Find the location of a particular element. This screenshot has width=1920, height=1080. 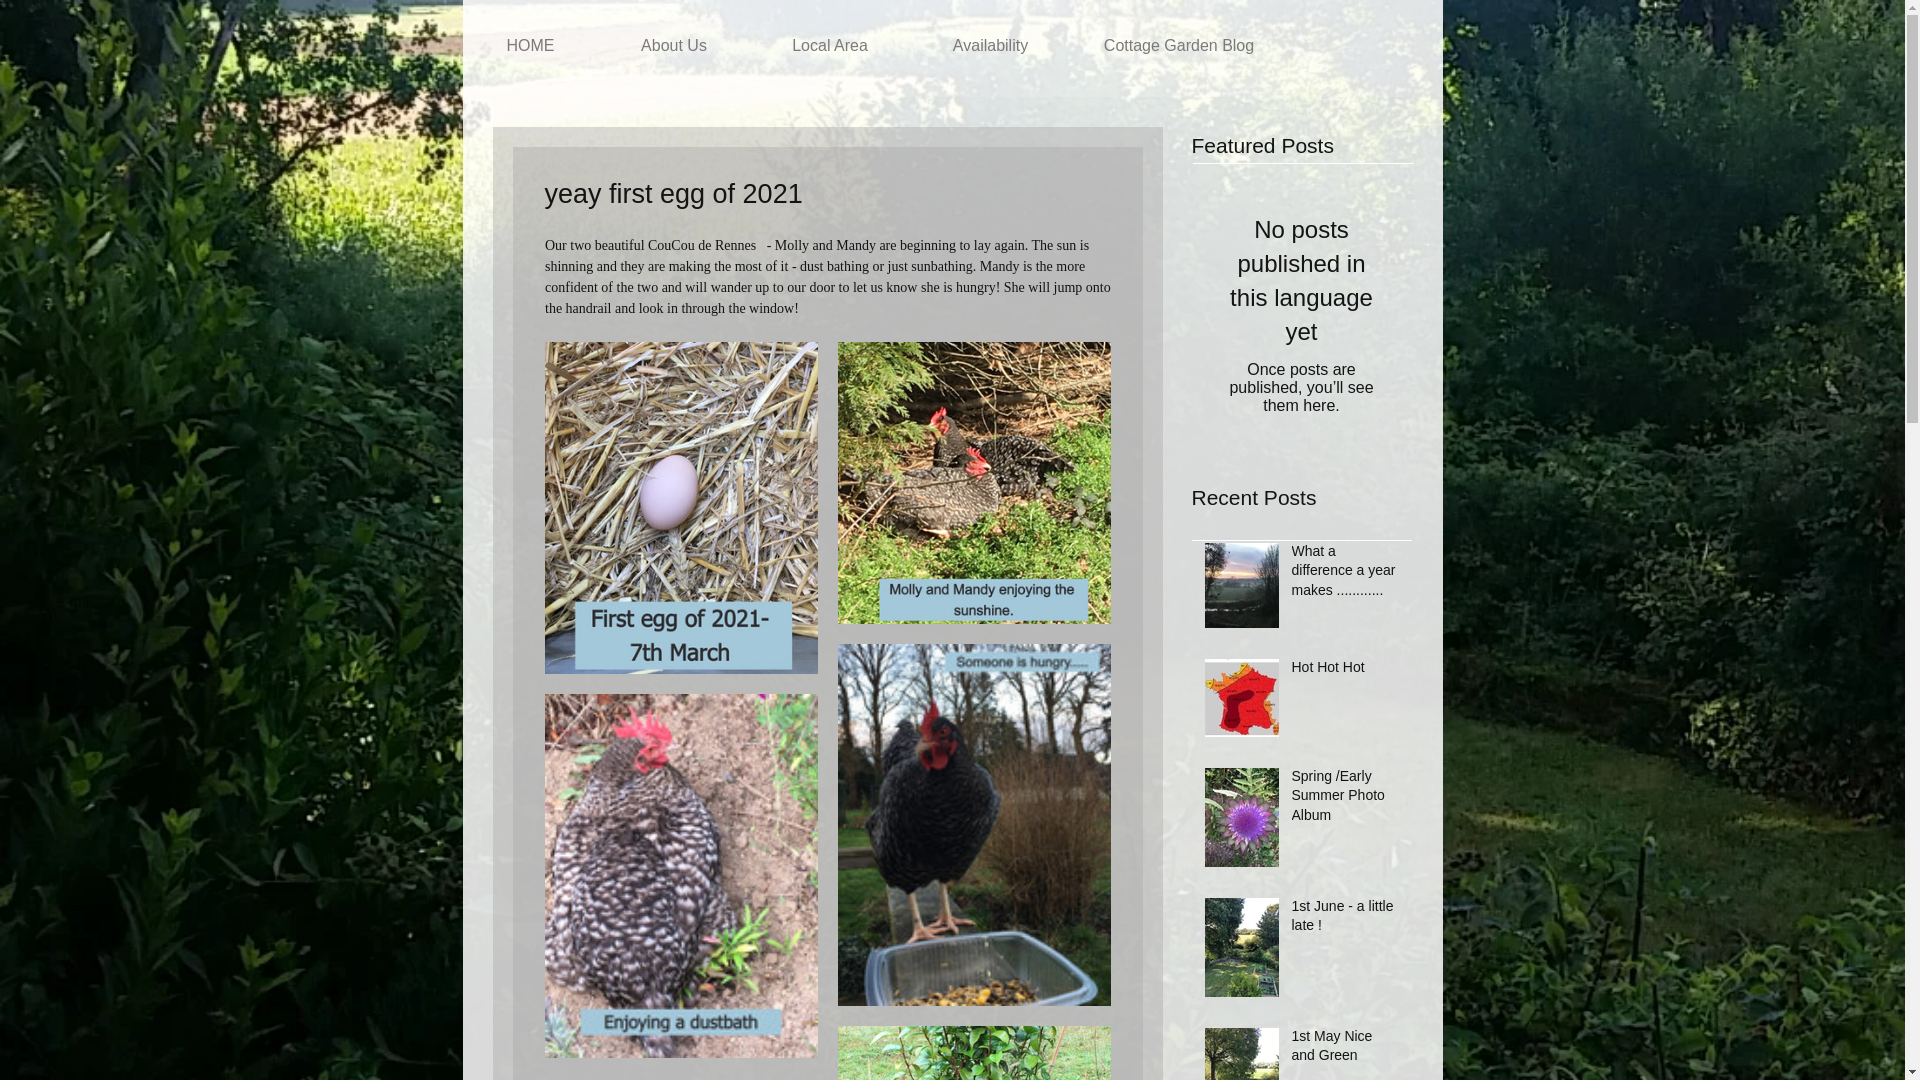

Hot Hot Hot is located at coordinates (1346, 671).